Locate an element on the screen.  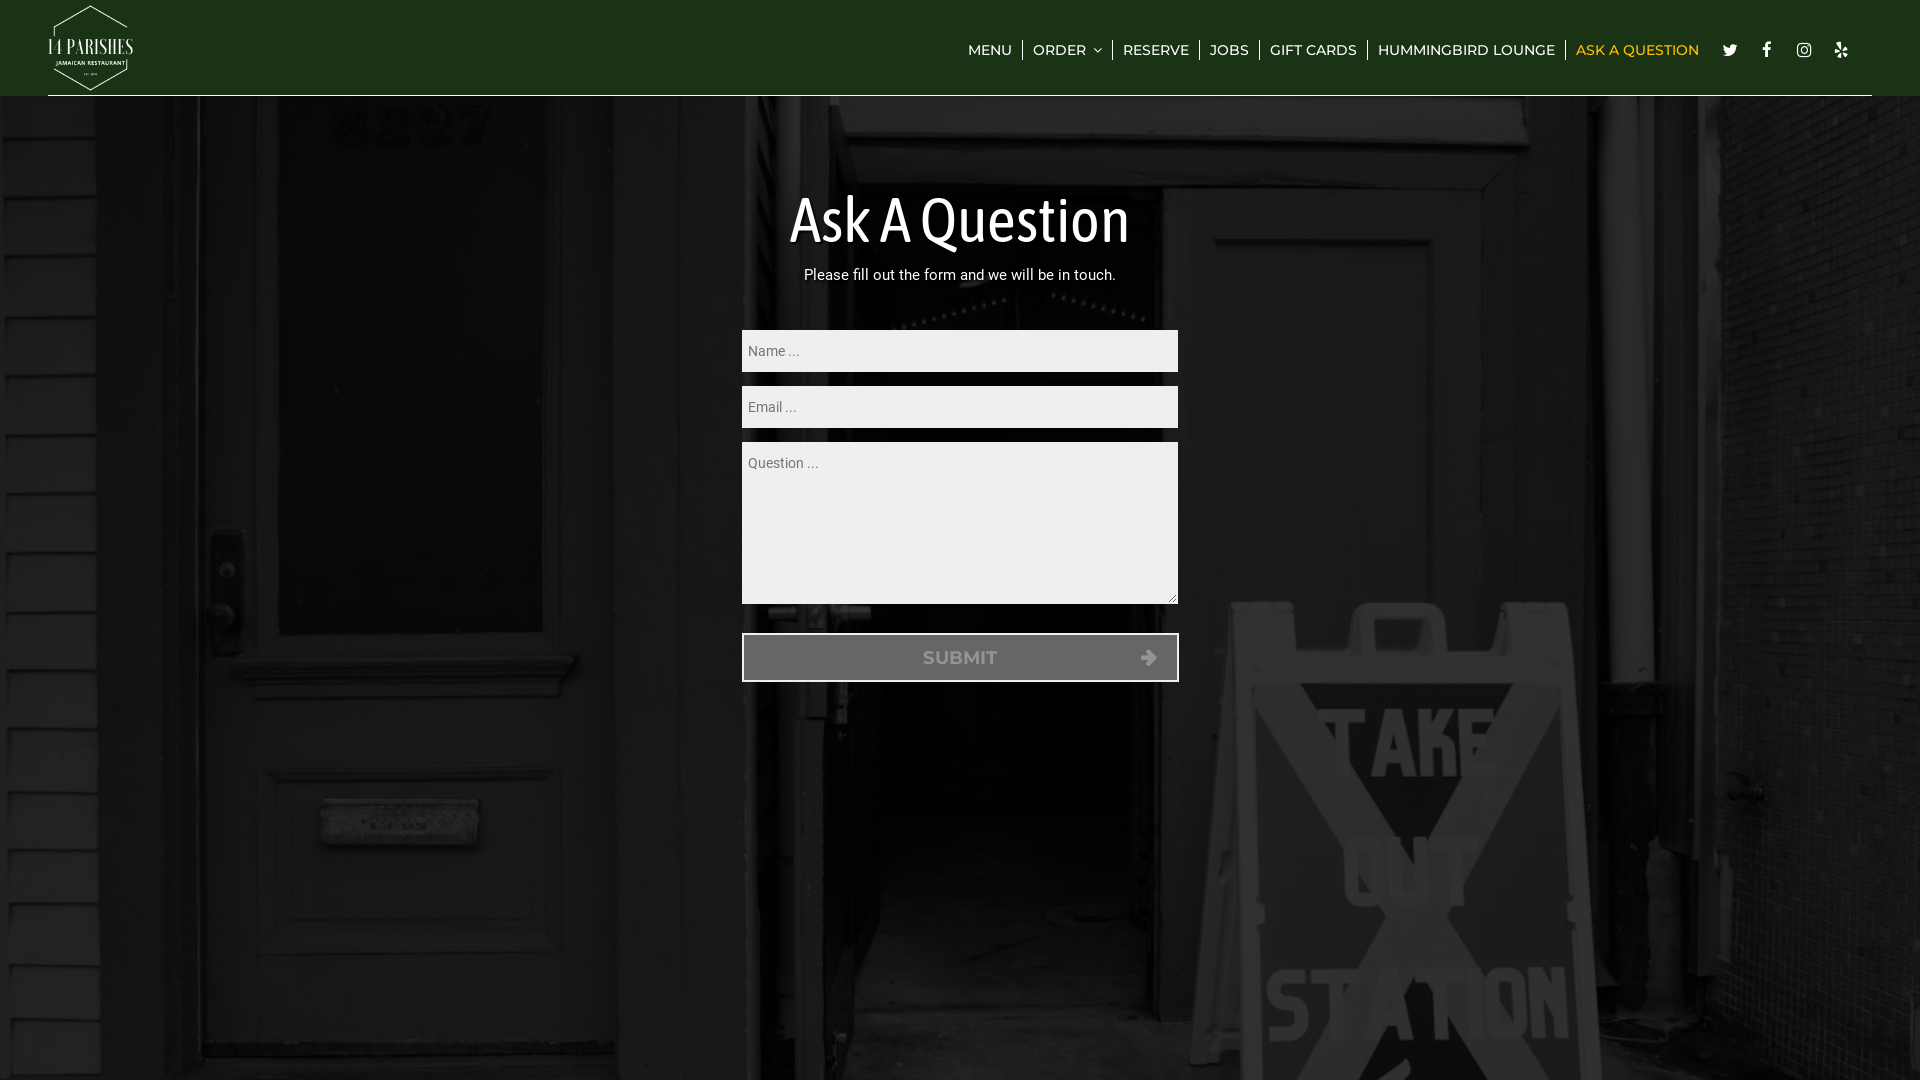
JOBS is located at coordinates (1230, 50).